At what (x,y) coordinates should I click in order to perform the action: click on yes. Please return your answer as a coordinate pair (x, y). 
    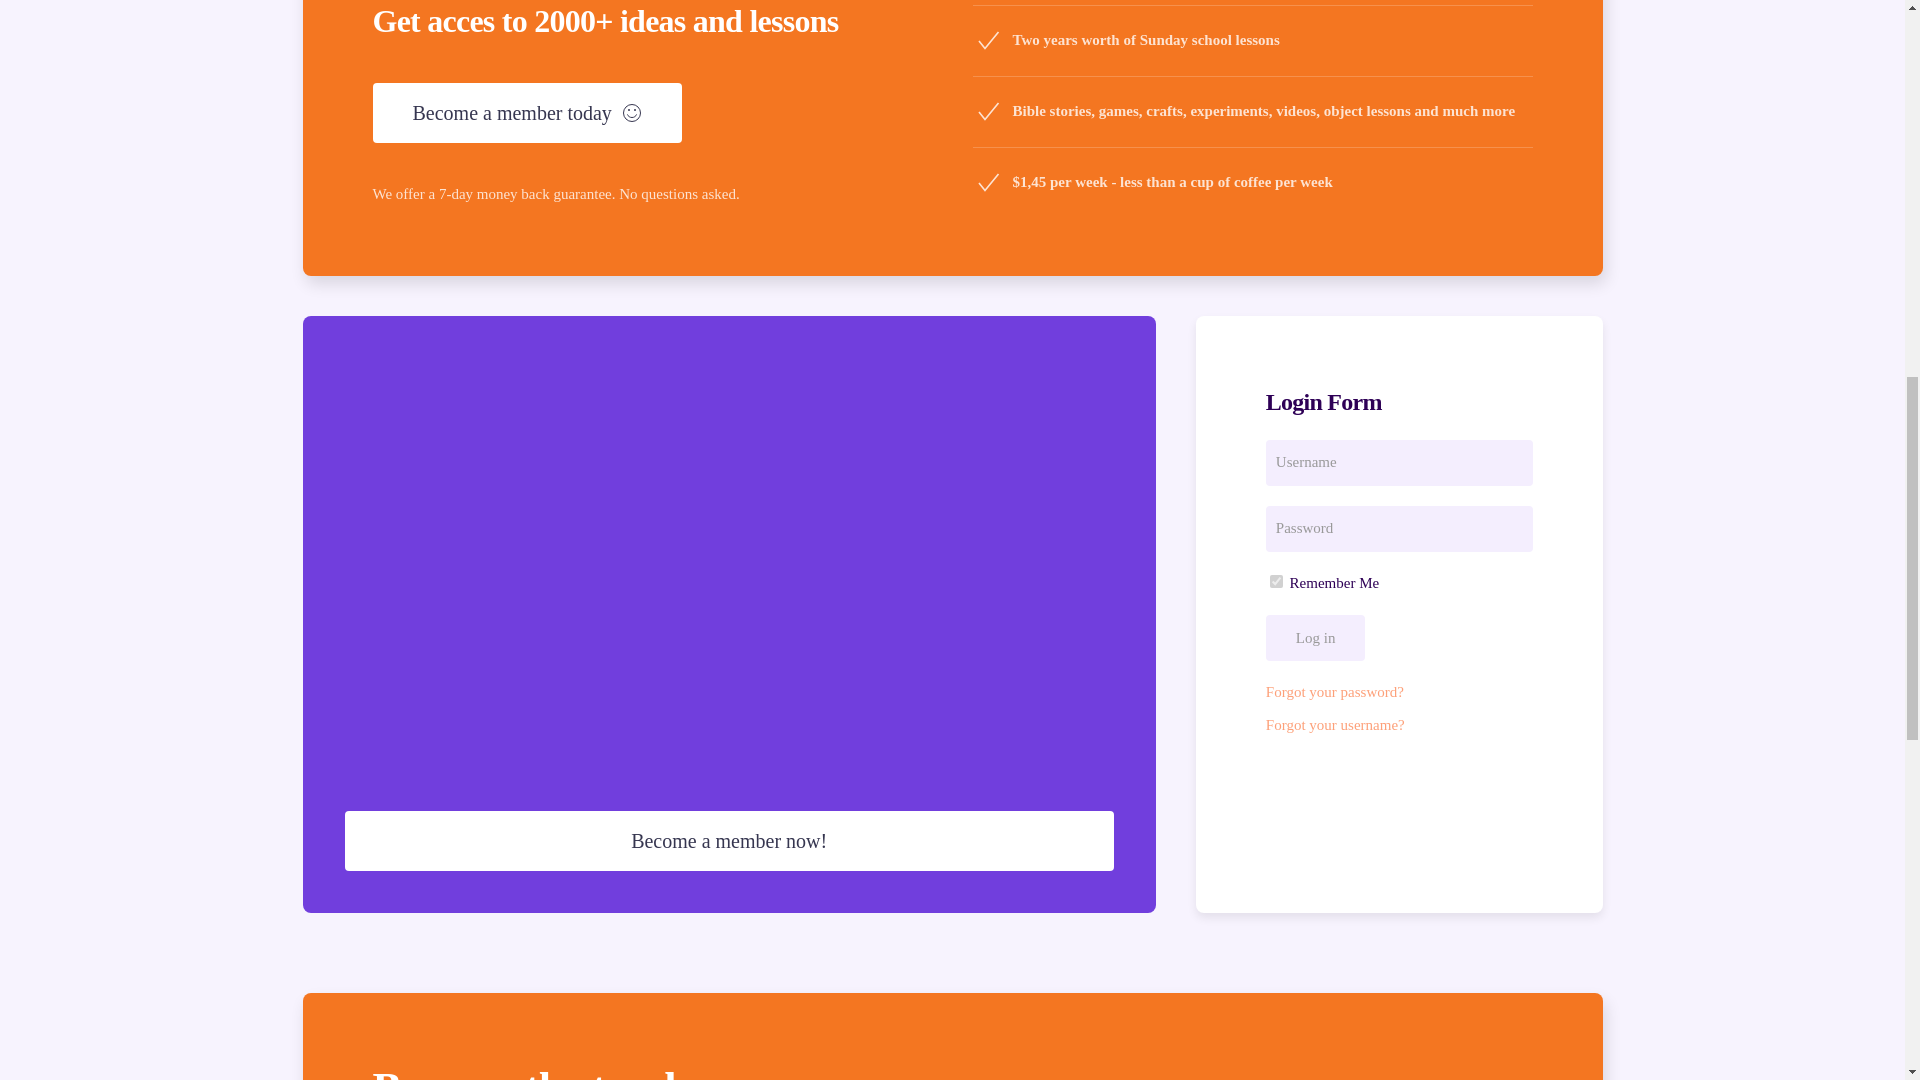
    Looking at the image, I should click on (1276, 580).